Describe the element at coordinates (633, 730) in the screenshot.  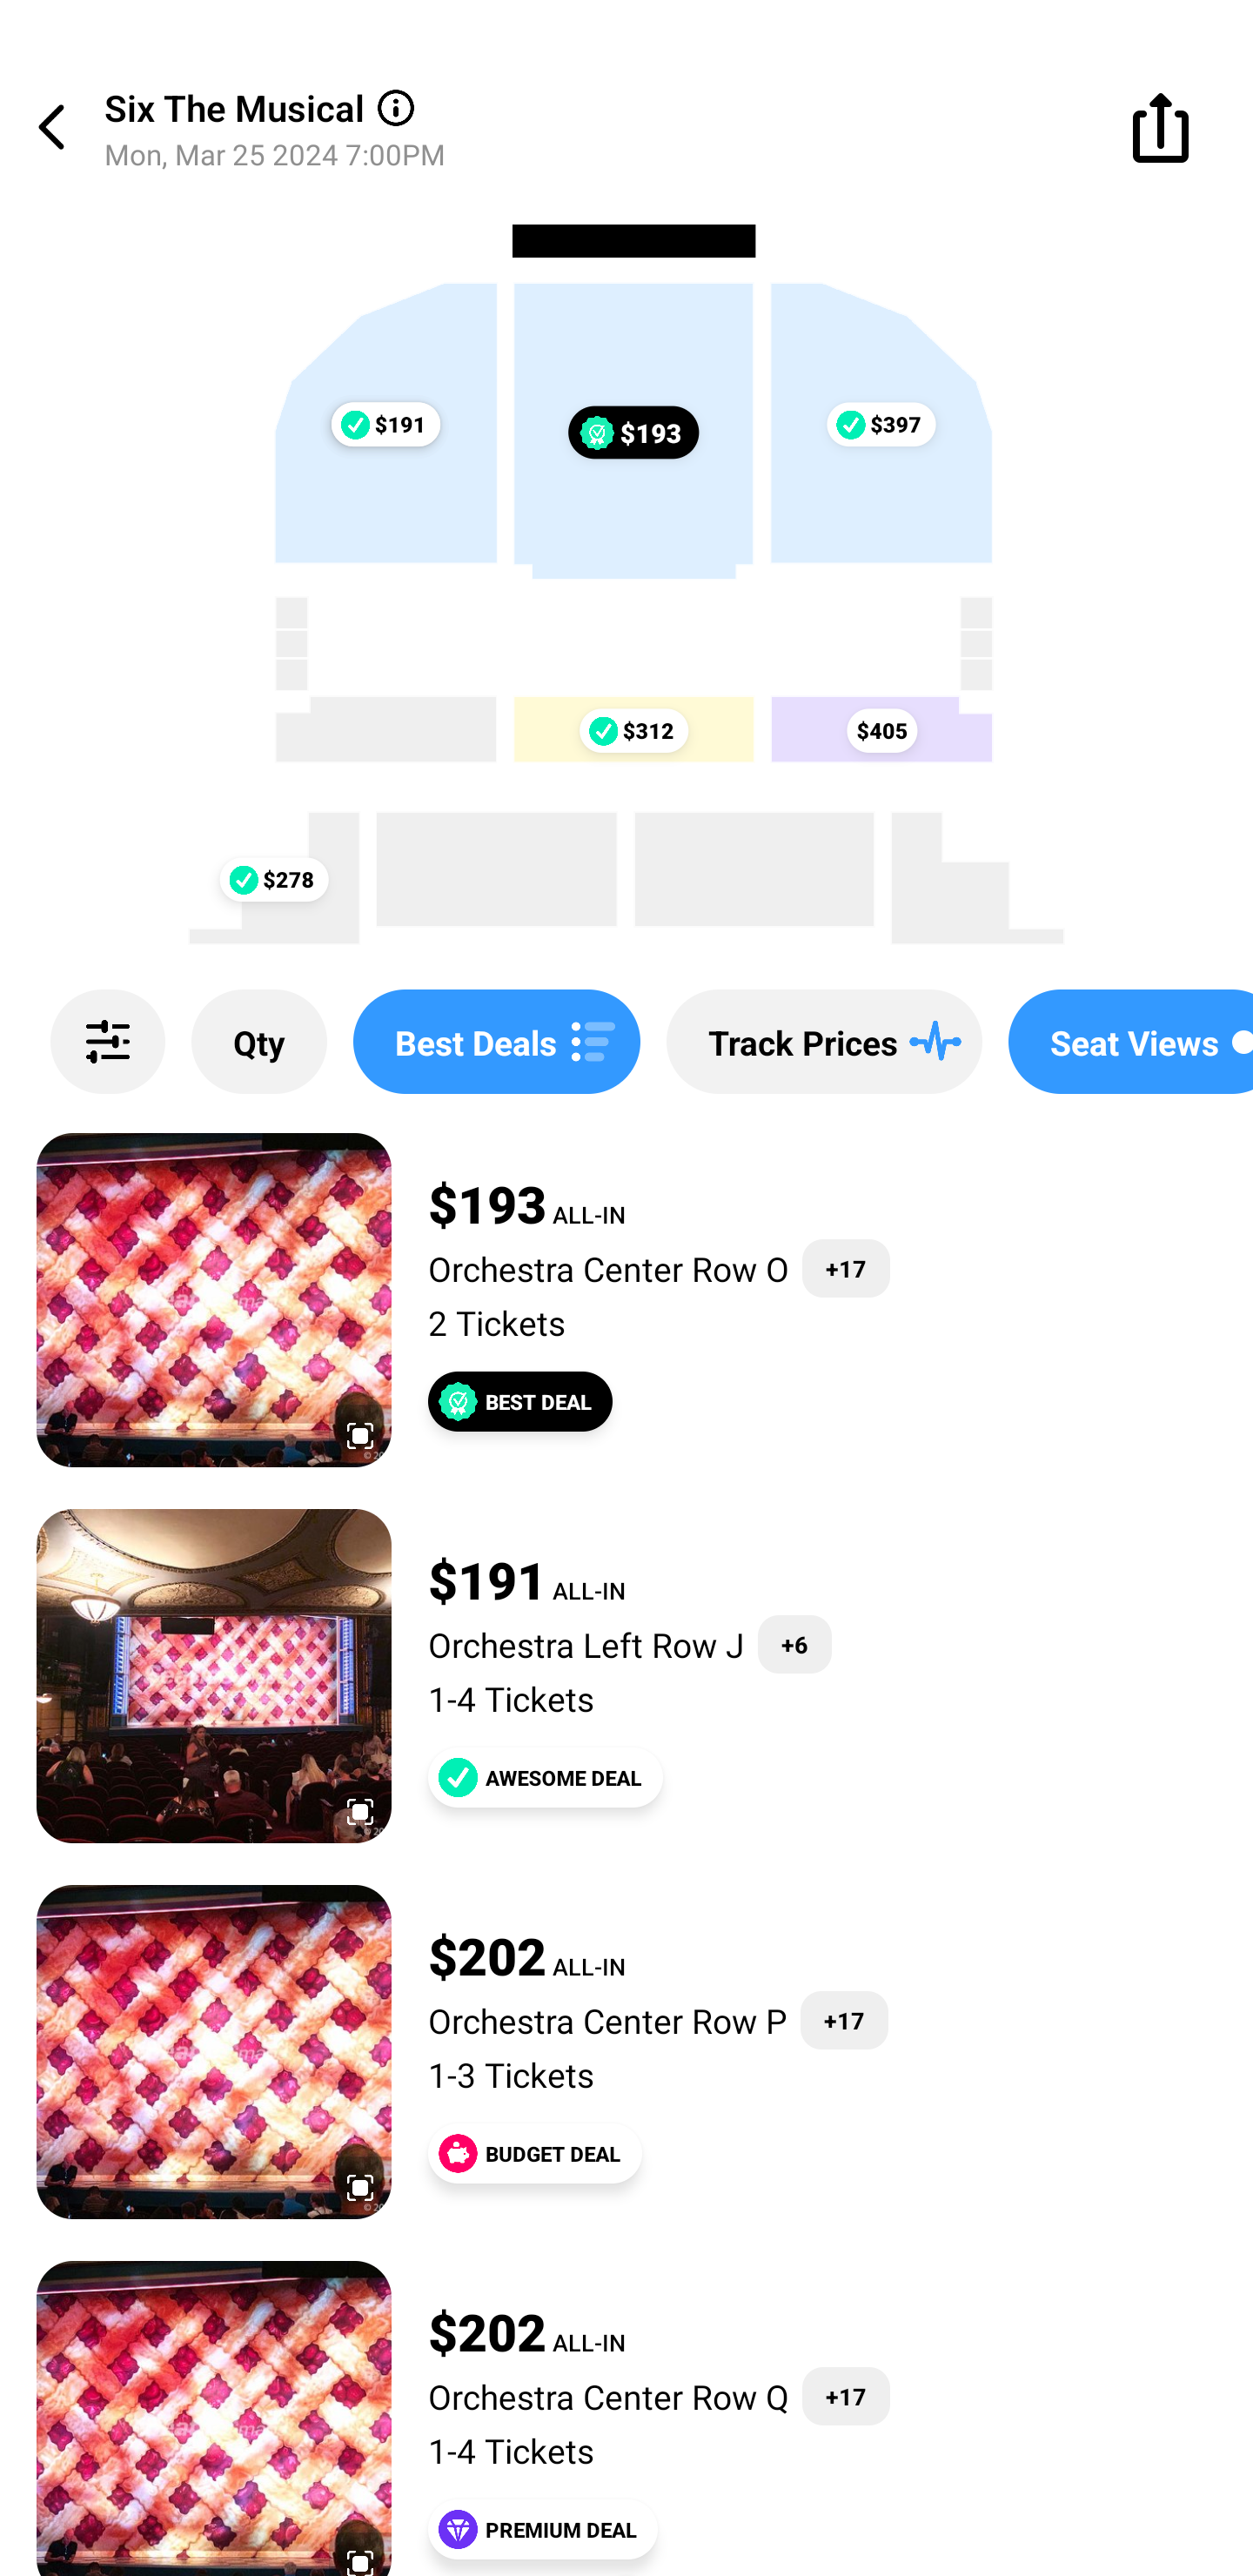
I see `$312` at that location.